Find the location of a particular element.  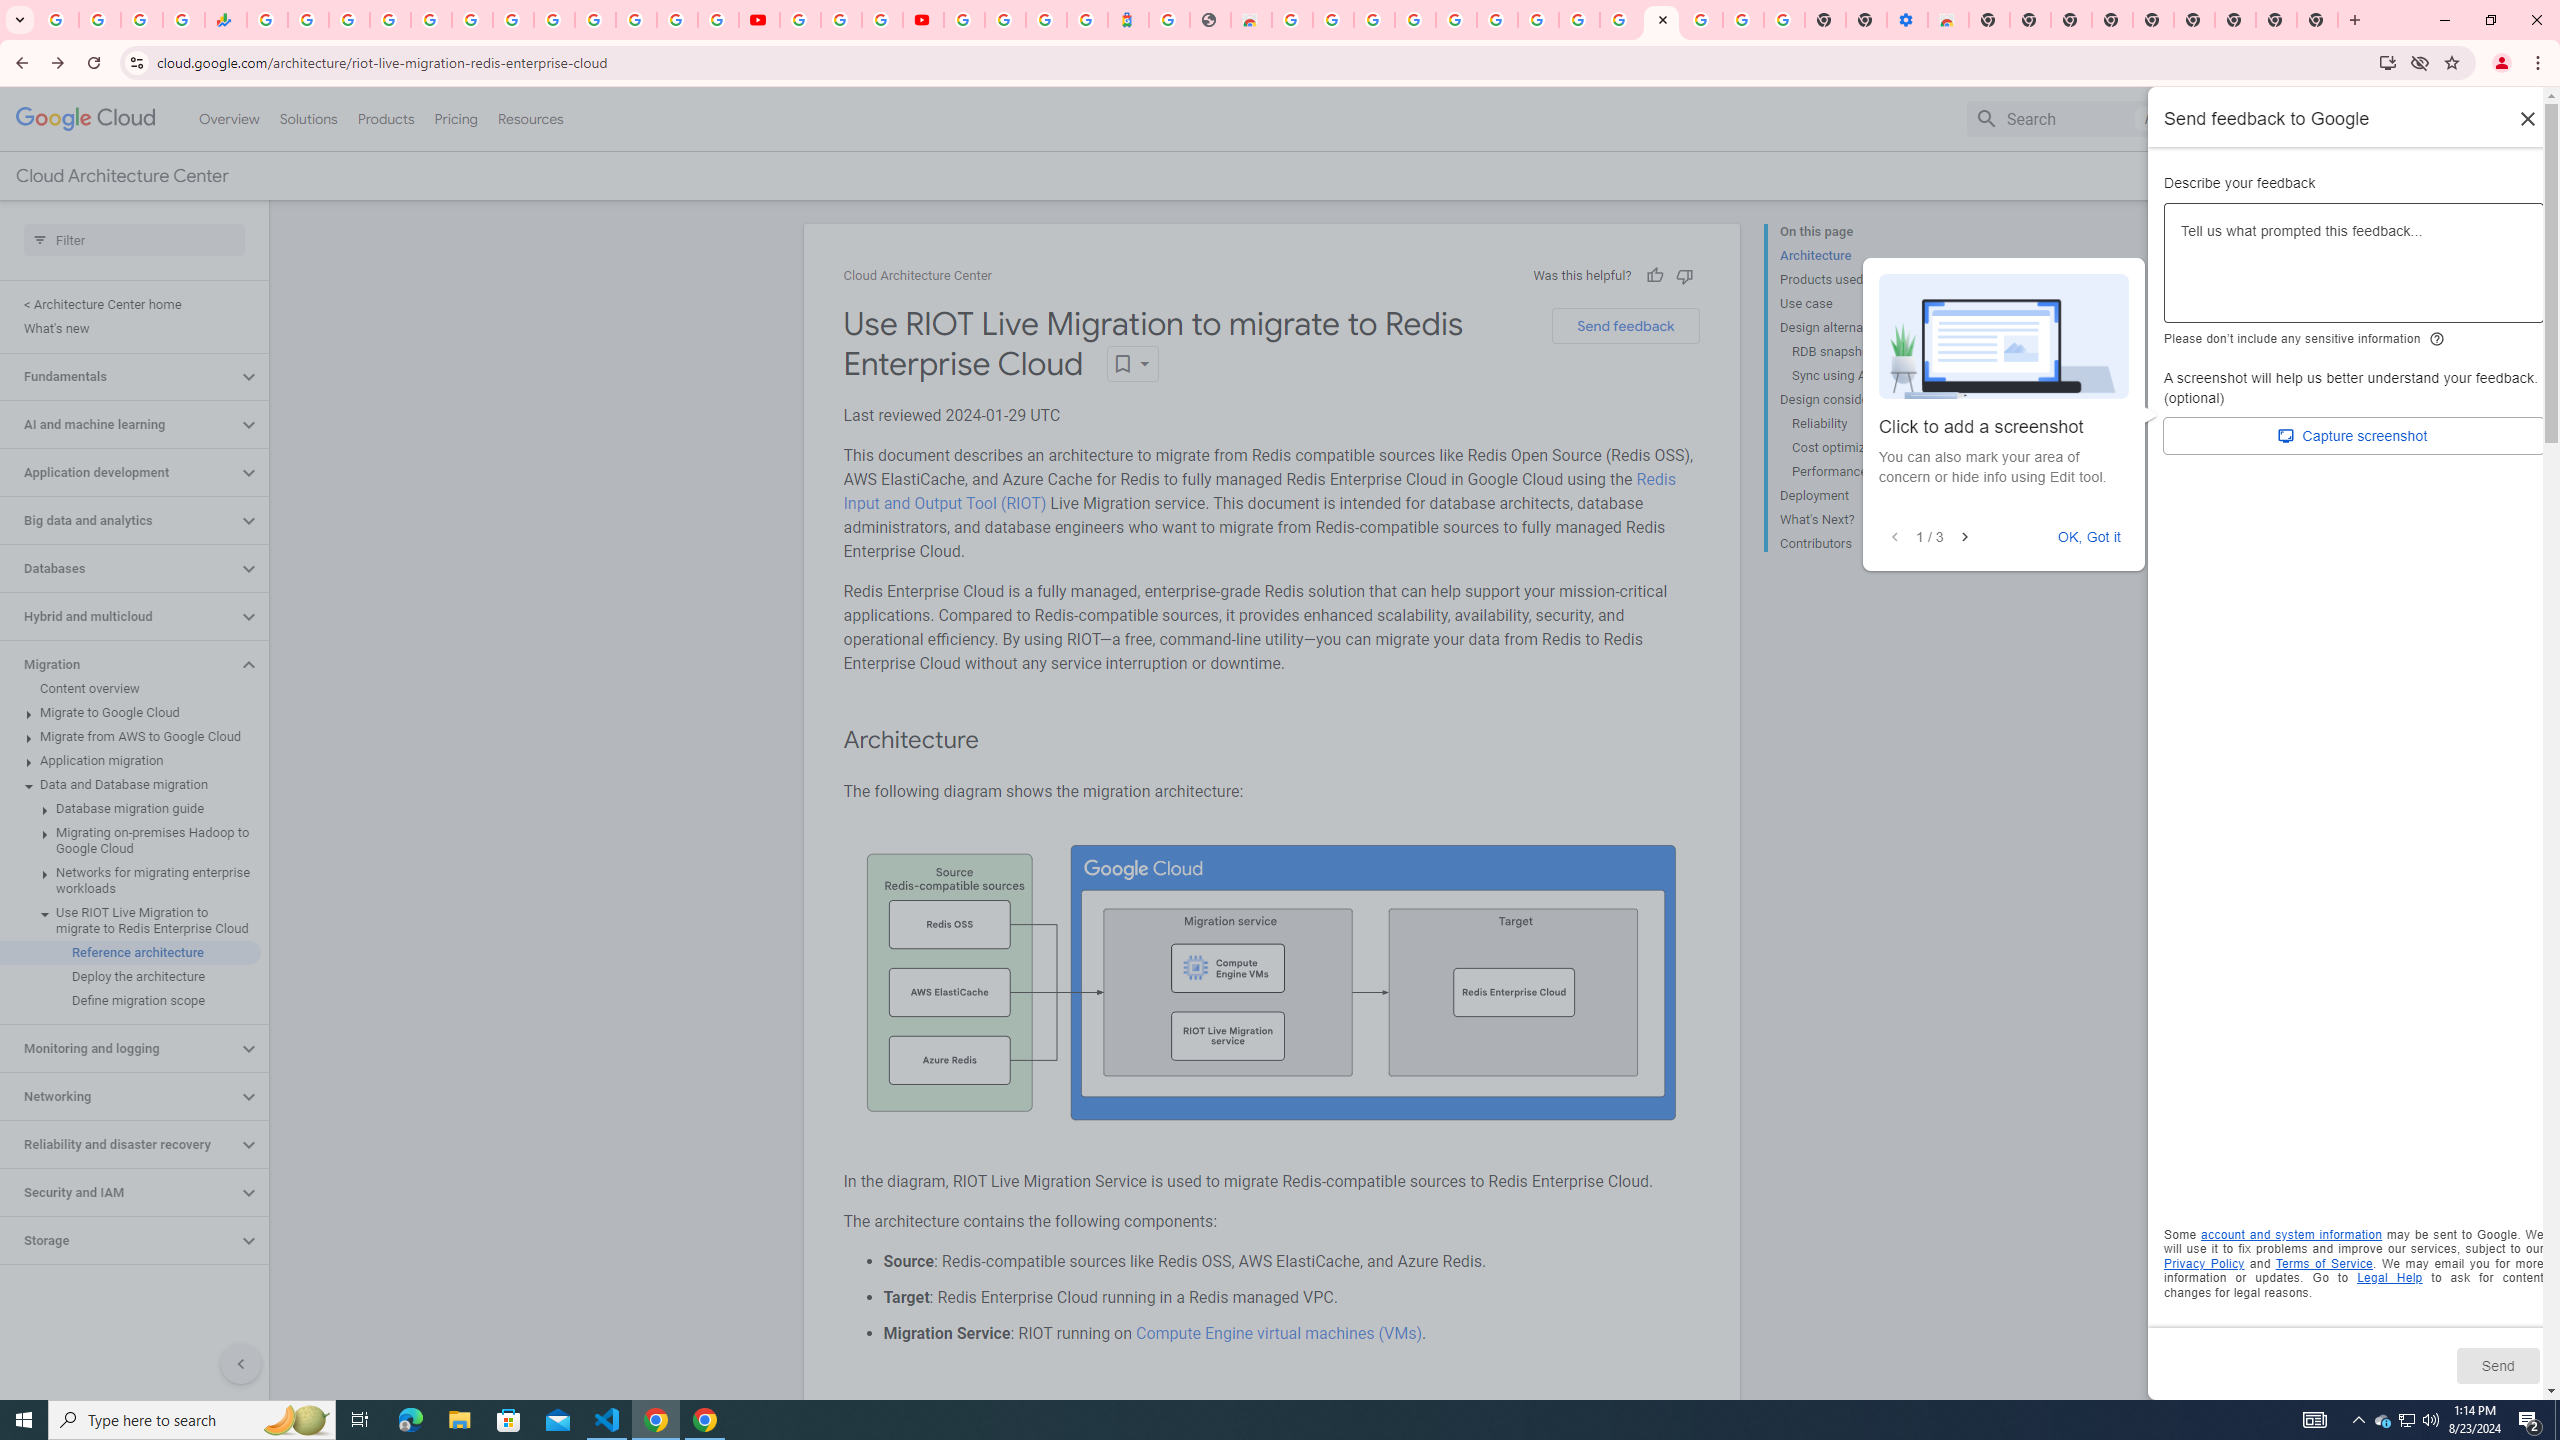

Application migration is located at coordinates (130, 760).